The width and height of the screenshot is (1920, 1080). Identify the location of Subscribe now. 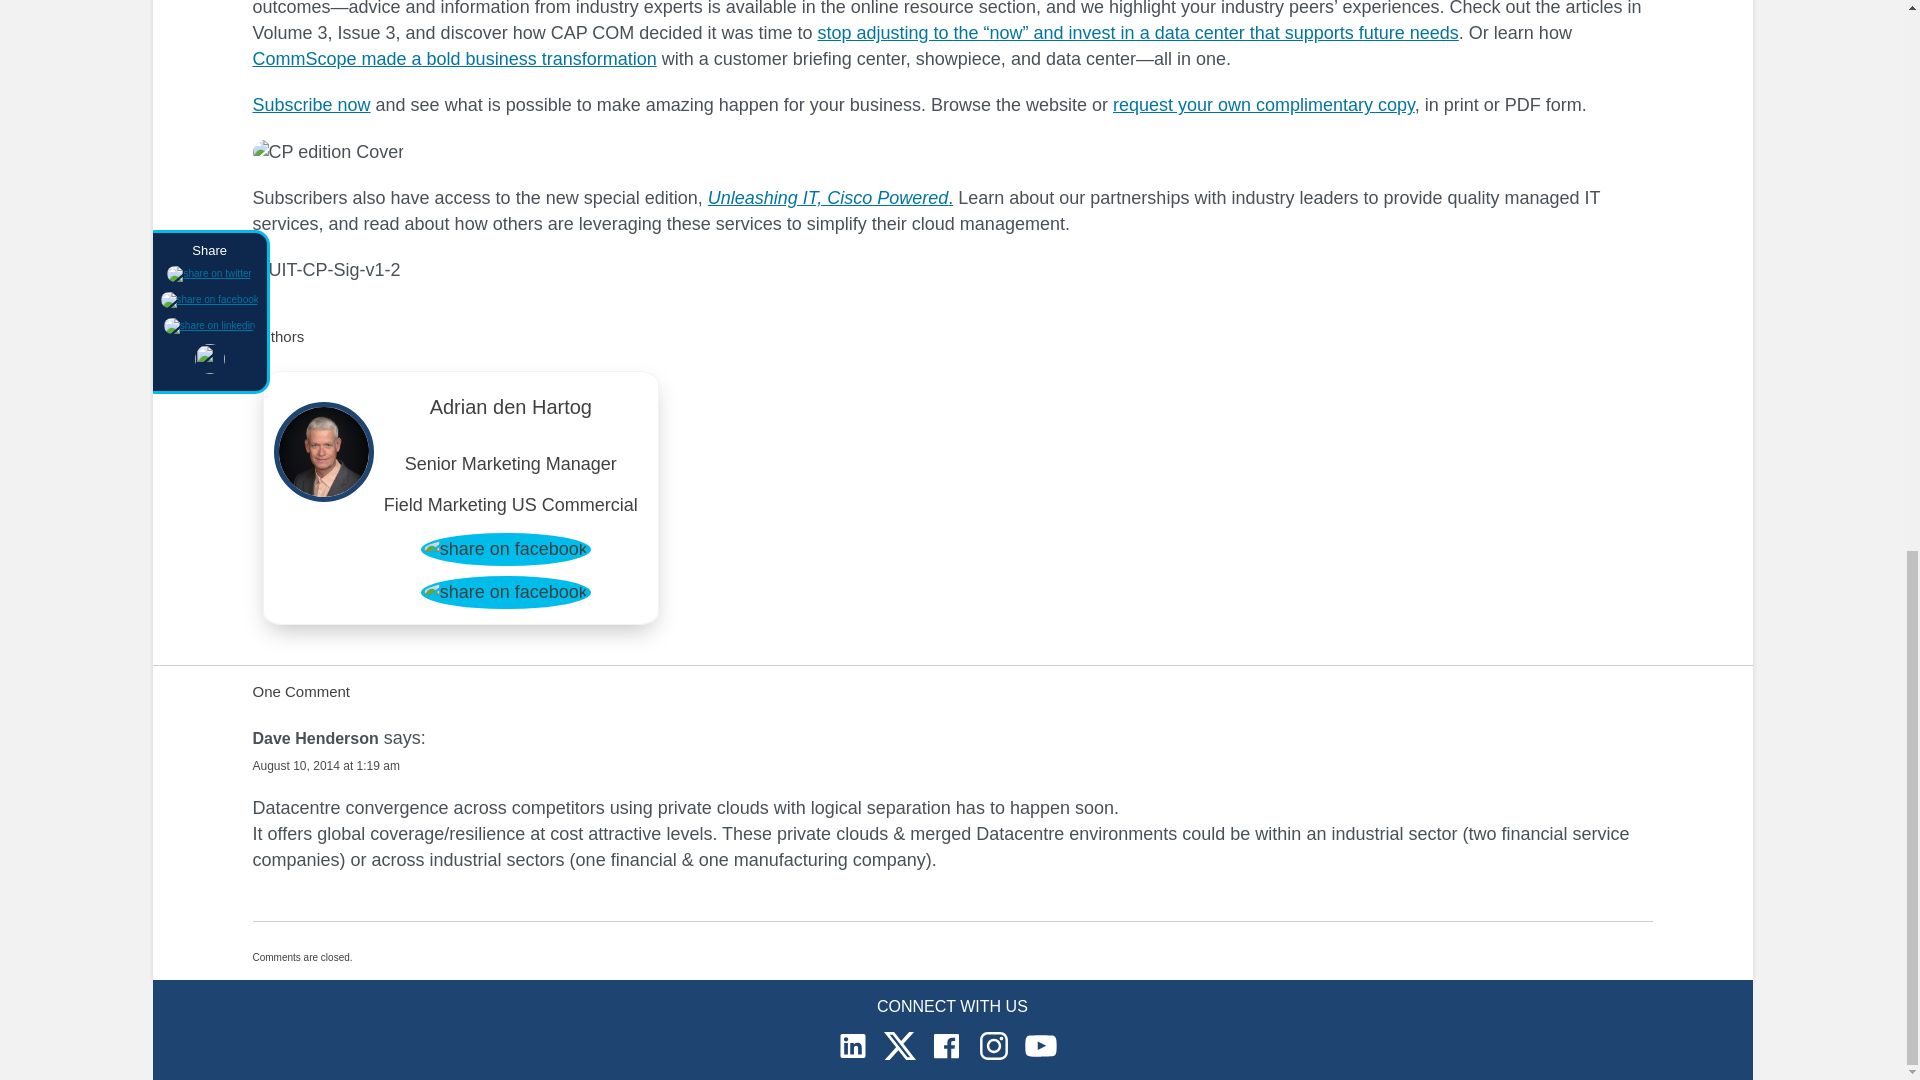
(310, 104).